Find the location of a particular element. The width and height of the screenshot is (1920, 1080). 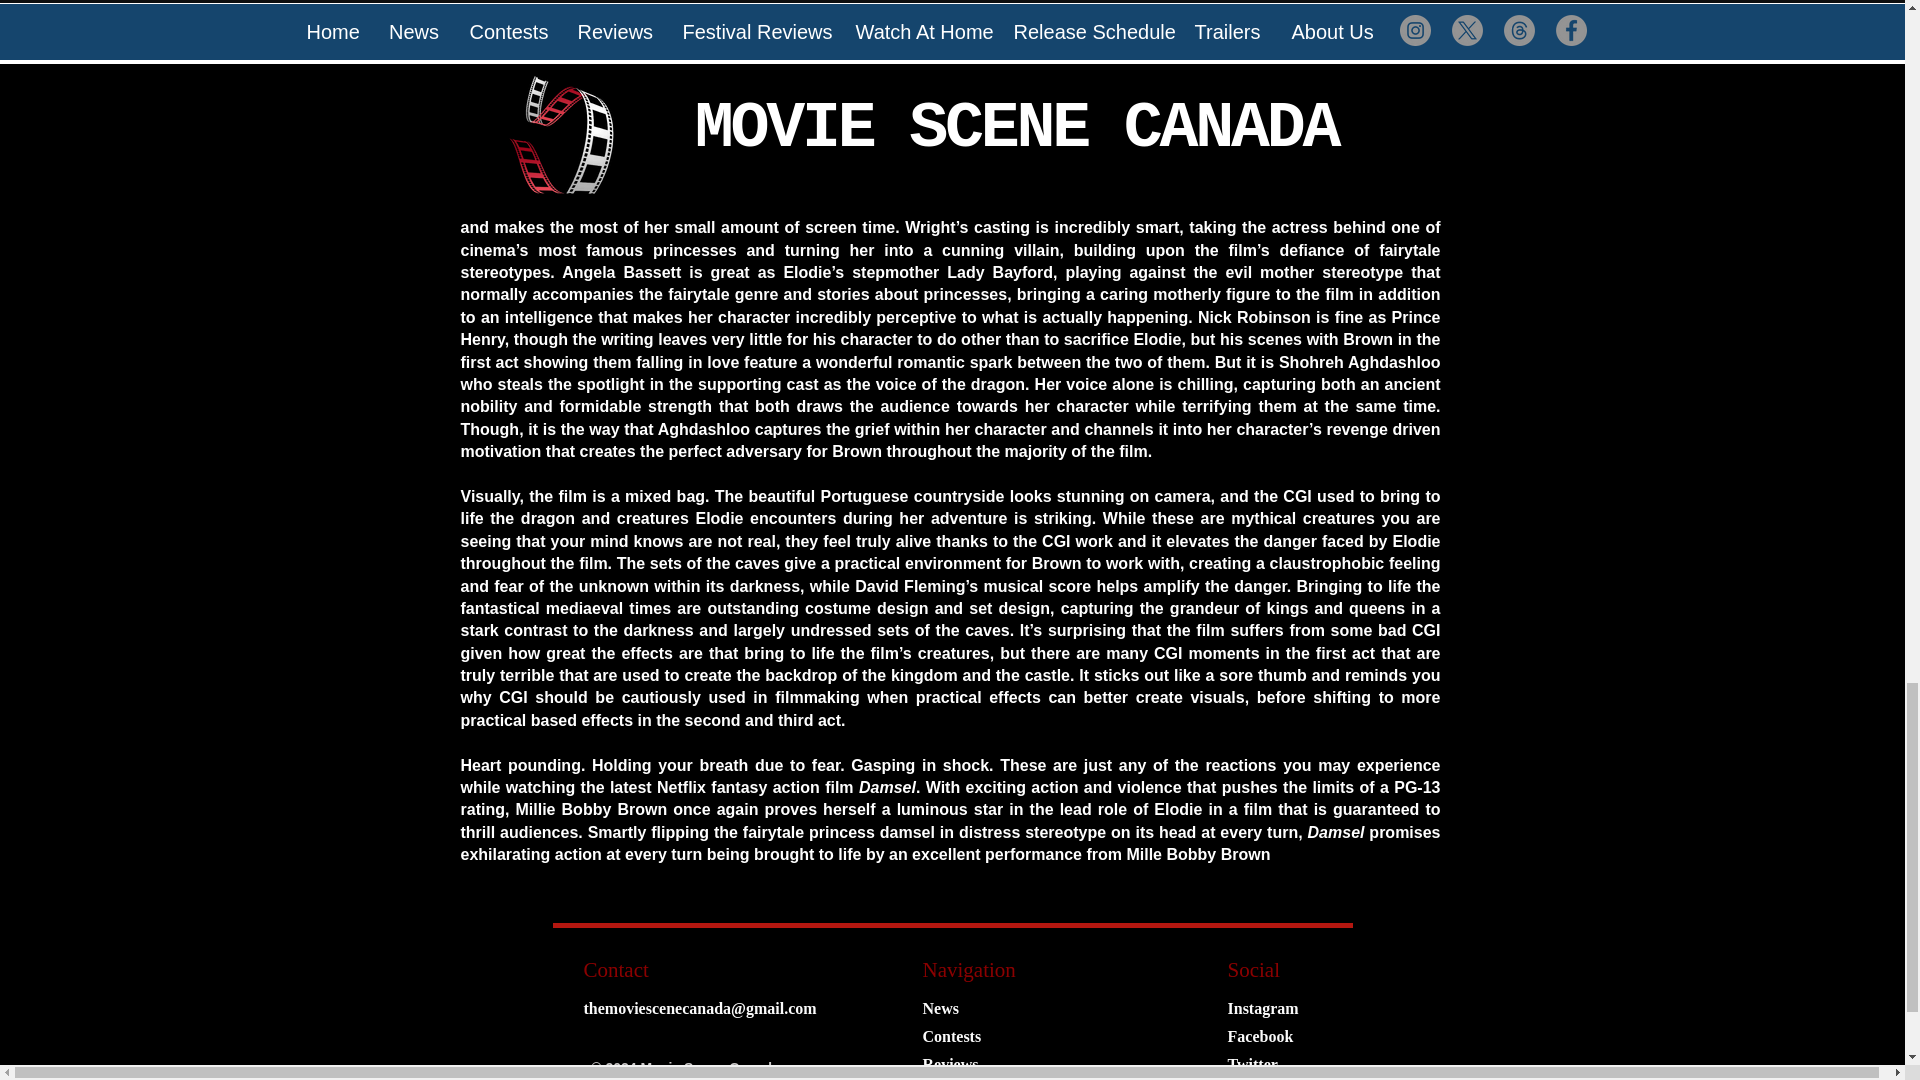

Twitter is located at coordinates (1253, 1065).